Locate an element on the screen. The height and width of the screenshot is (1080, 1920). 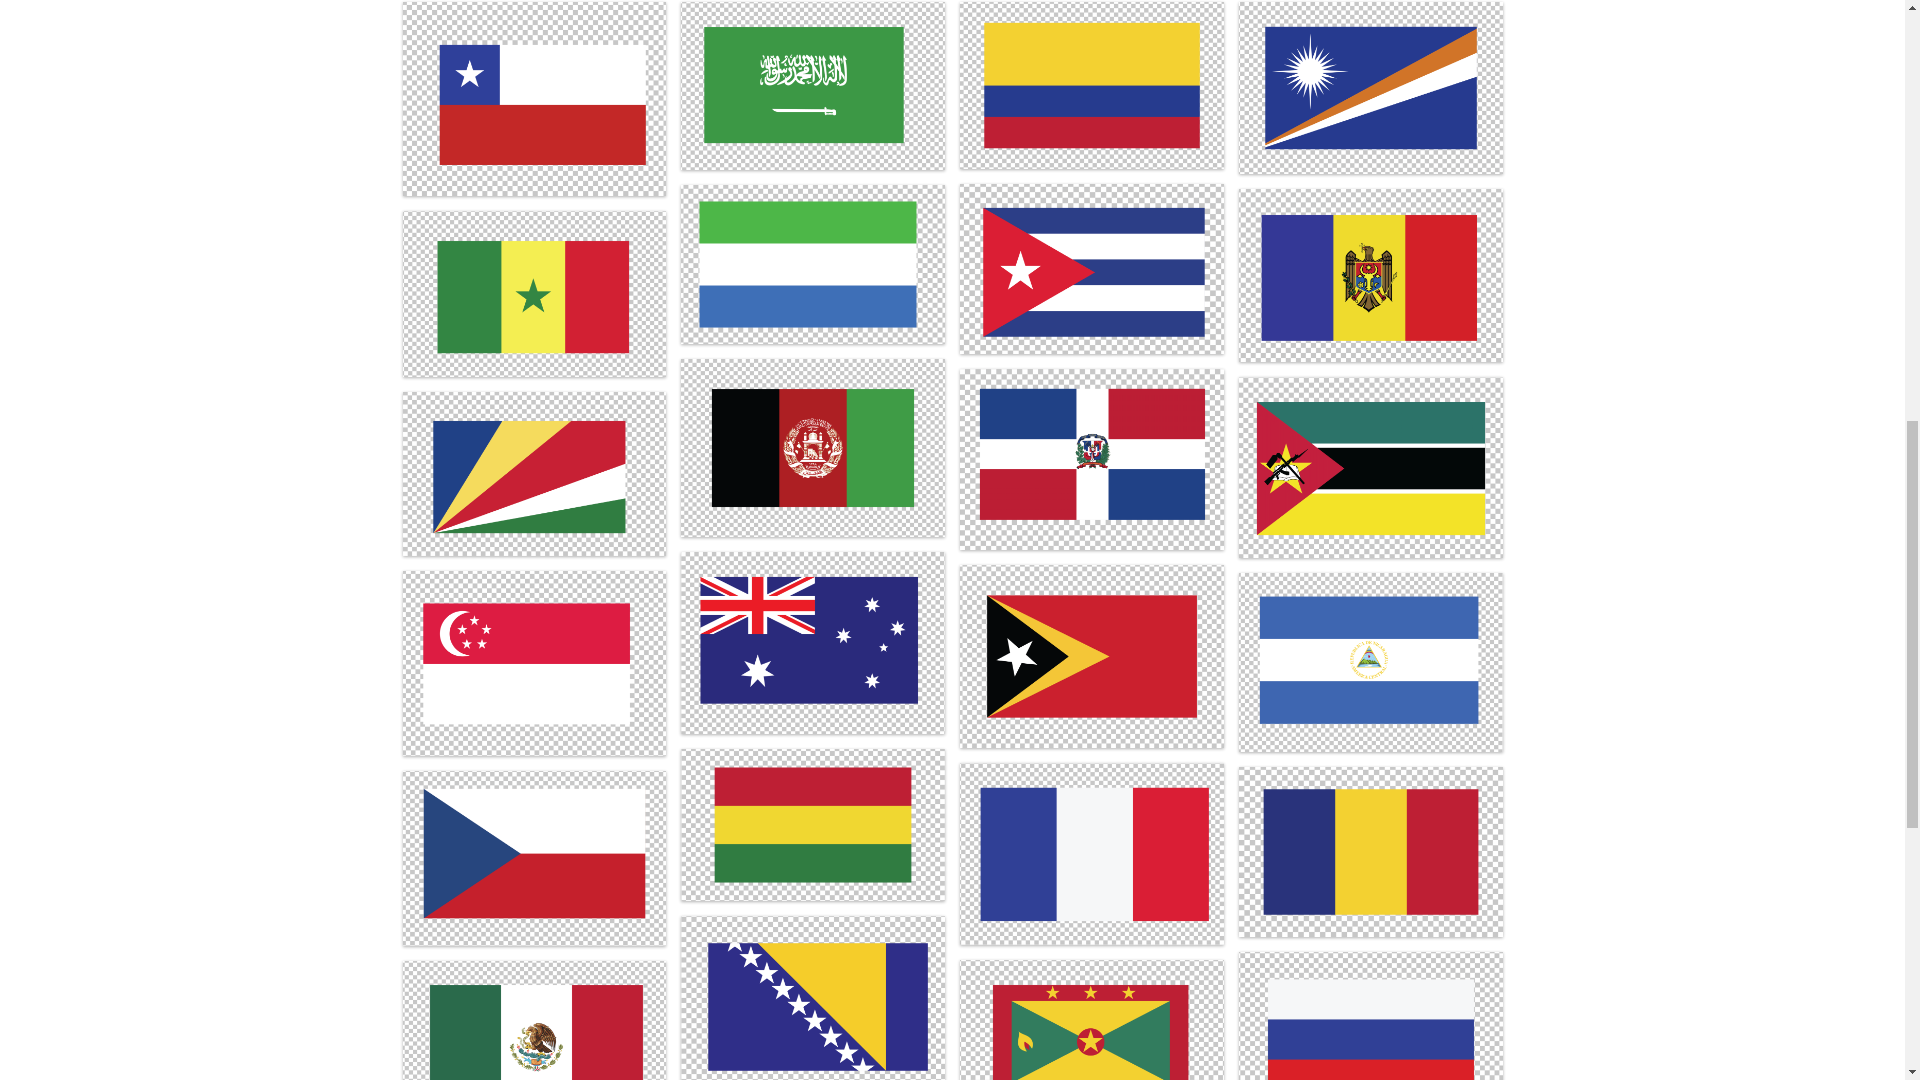
Flag of Mexico PNG Image is located at coordinates (534, 1020).